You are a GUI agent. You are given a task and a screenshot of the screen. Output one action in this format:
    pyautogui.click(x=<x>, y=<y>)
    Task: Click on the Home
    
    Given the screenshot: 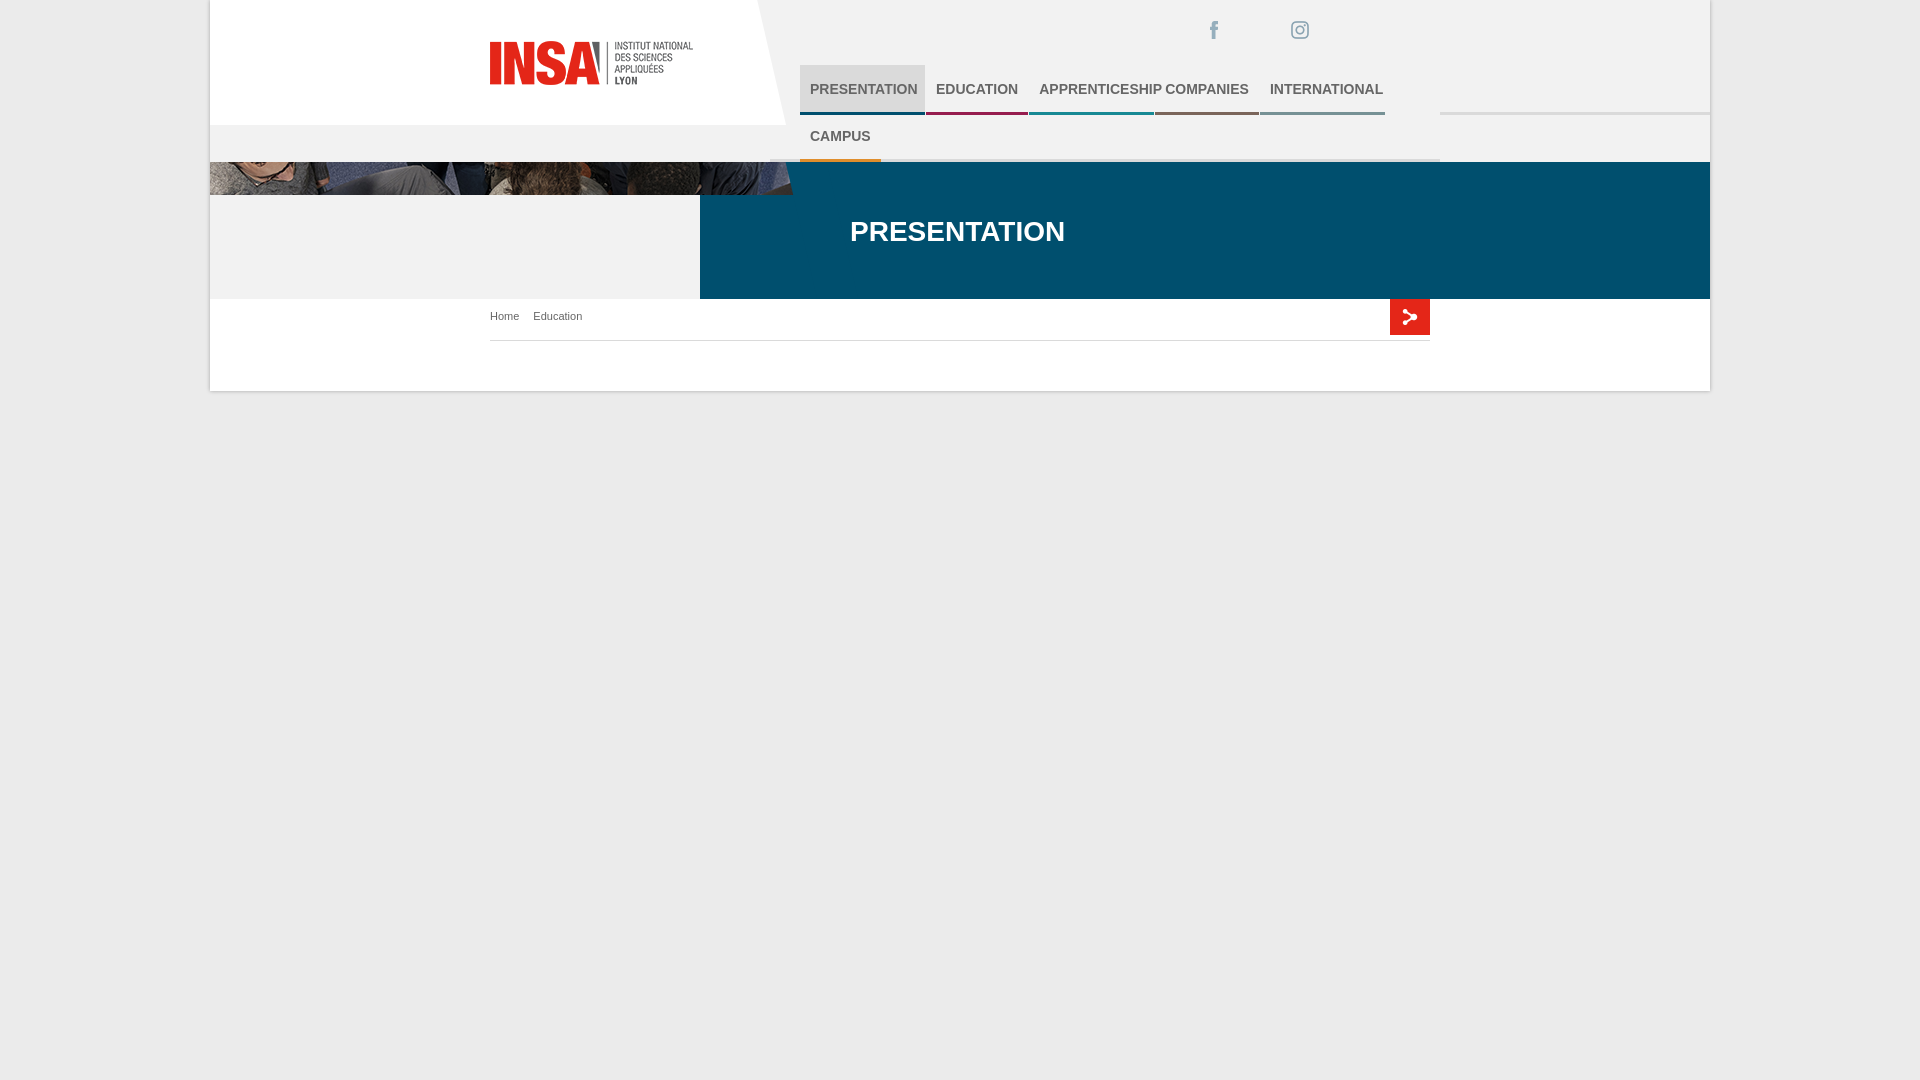 What is the action you would take?
    pyautogui.click(x=504, y=315)
    